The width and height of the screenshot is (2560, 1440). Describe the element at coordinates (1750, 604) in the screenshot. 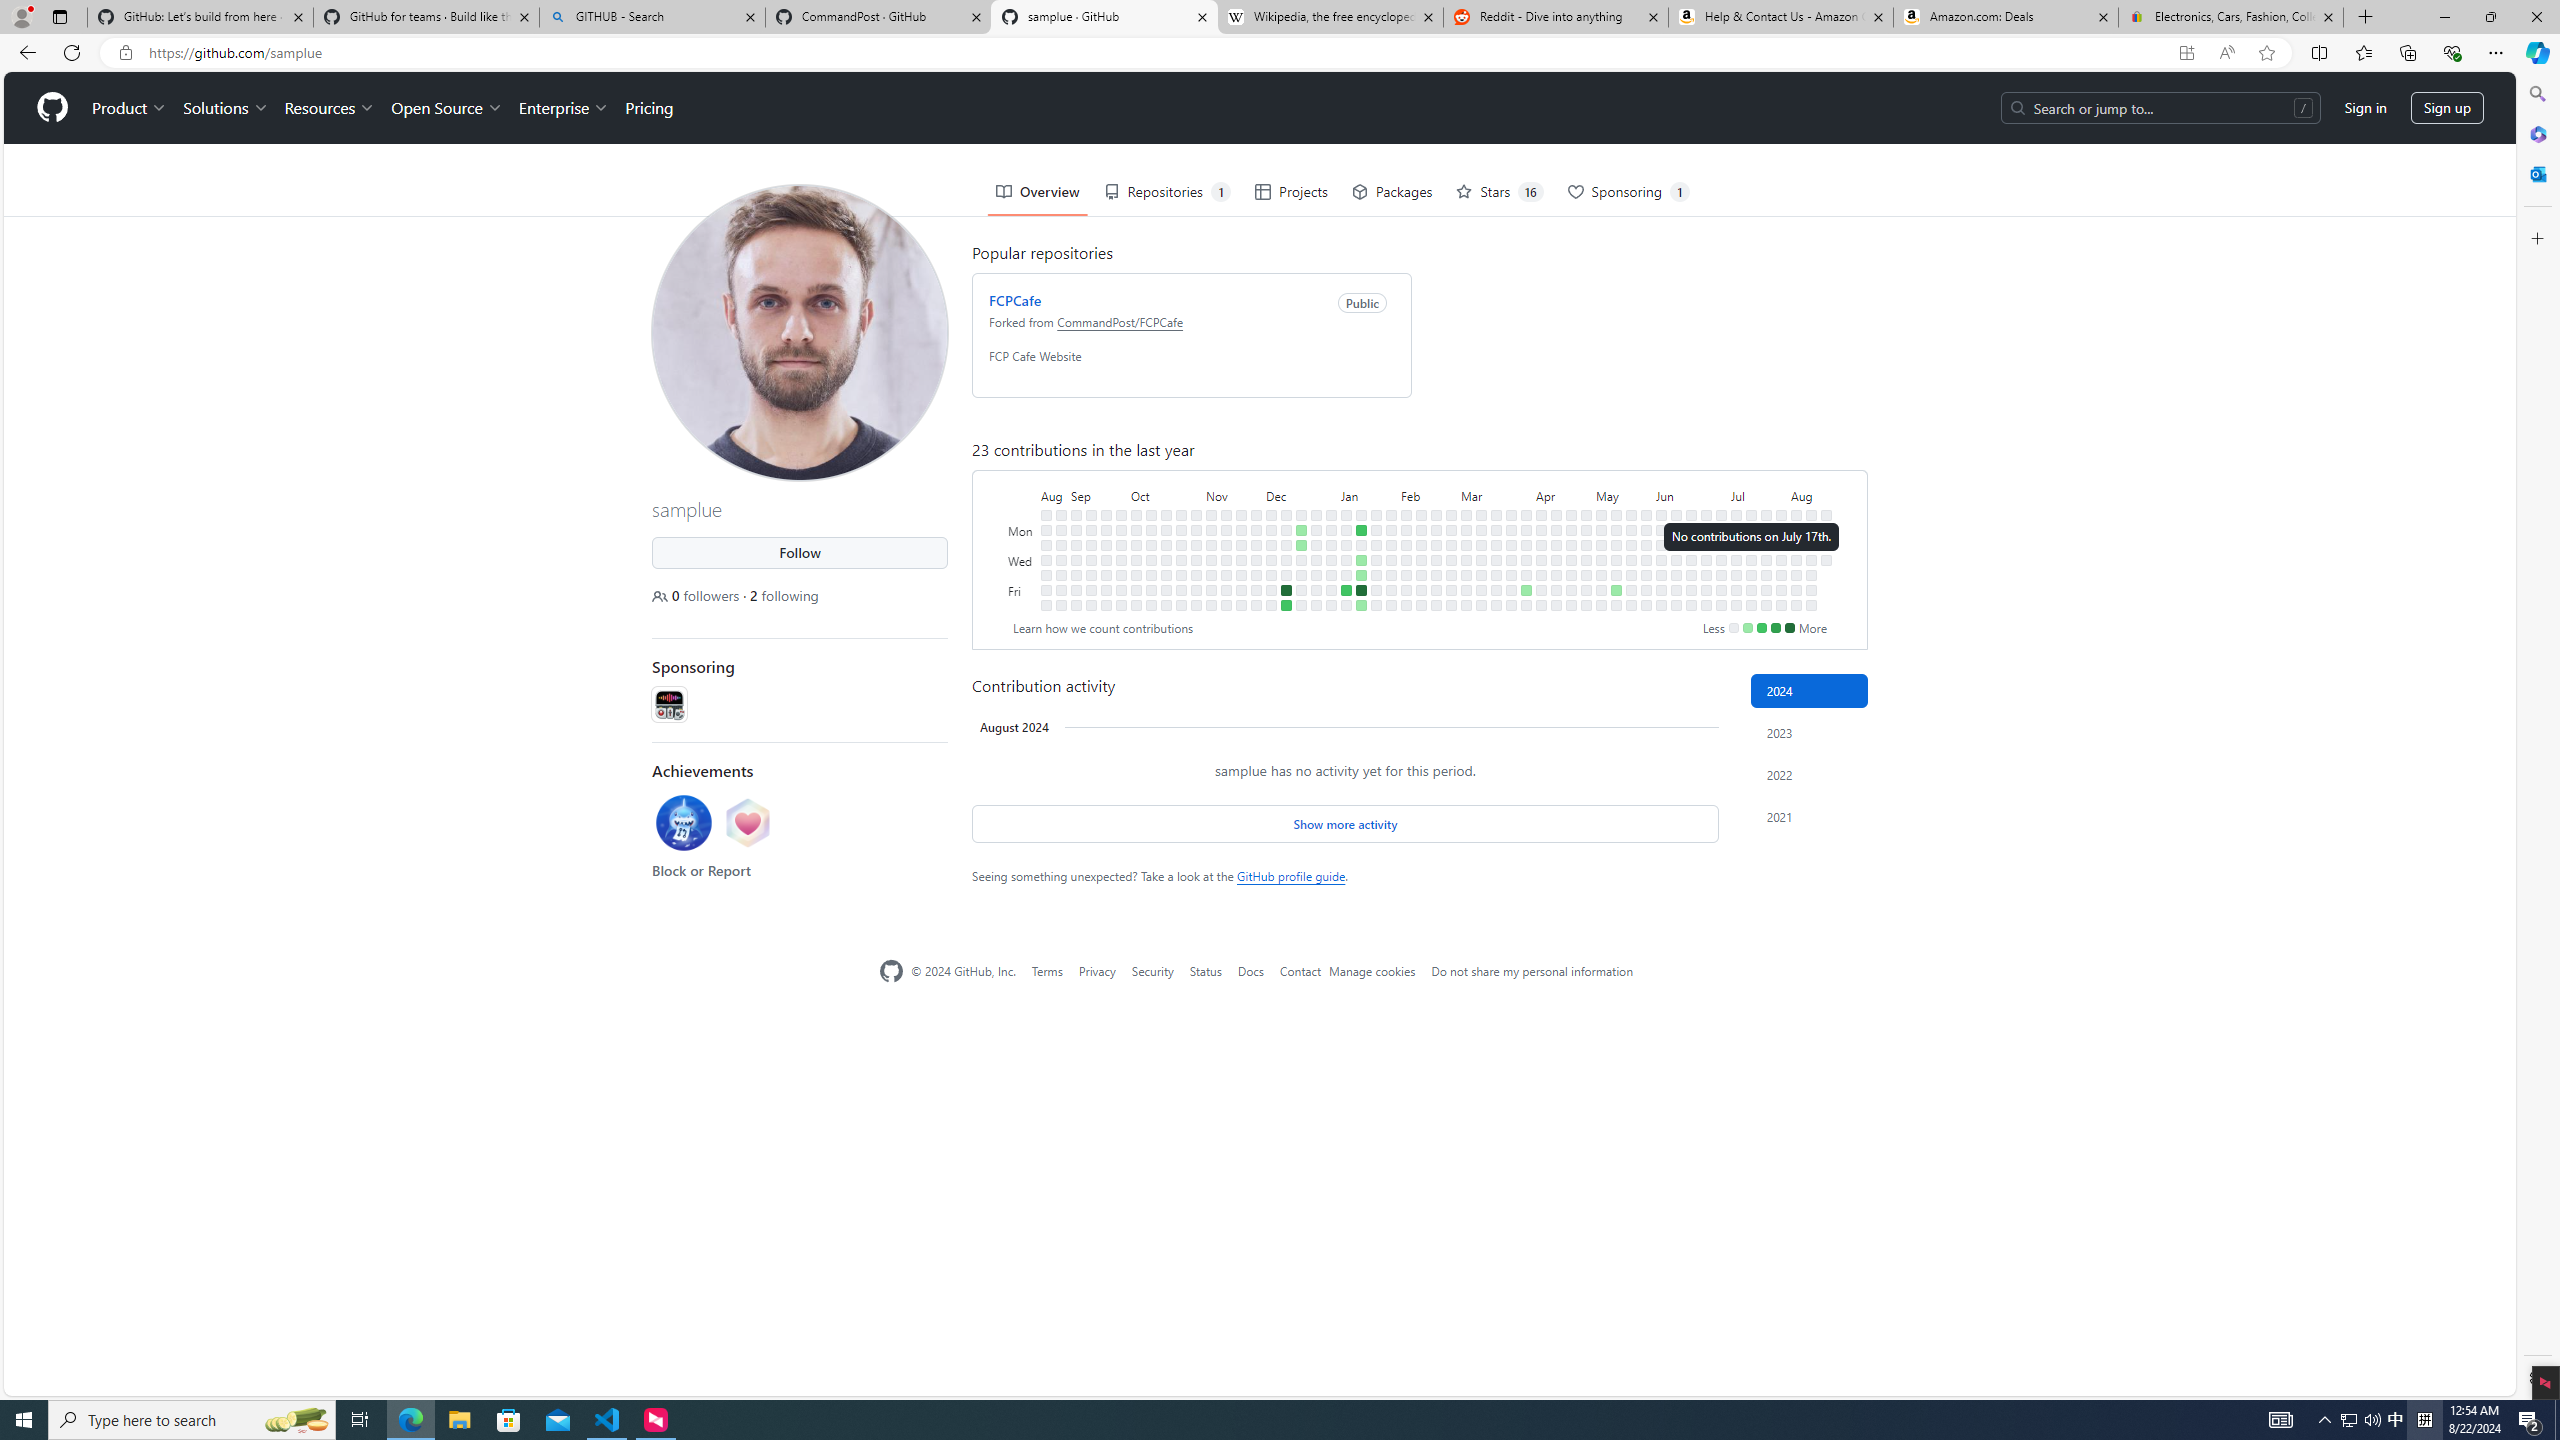

I see `No contributions on July 20th.` at that location.